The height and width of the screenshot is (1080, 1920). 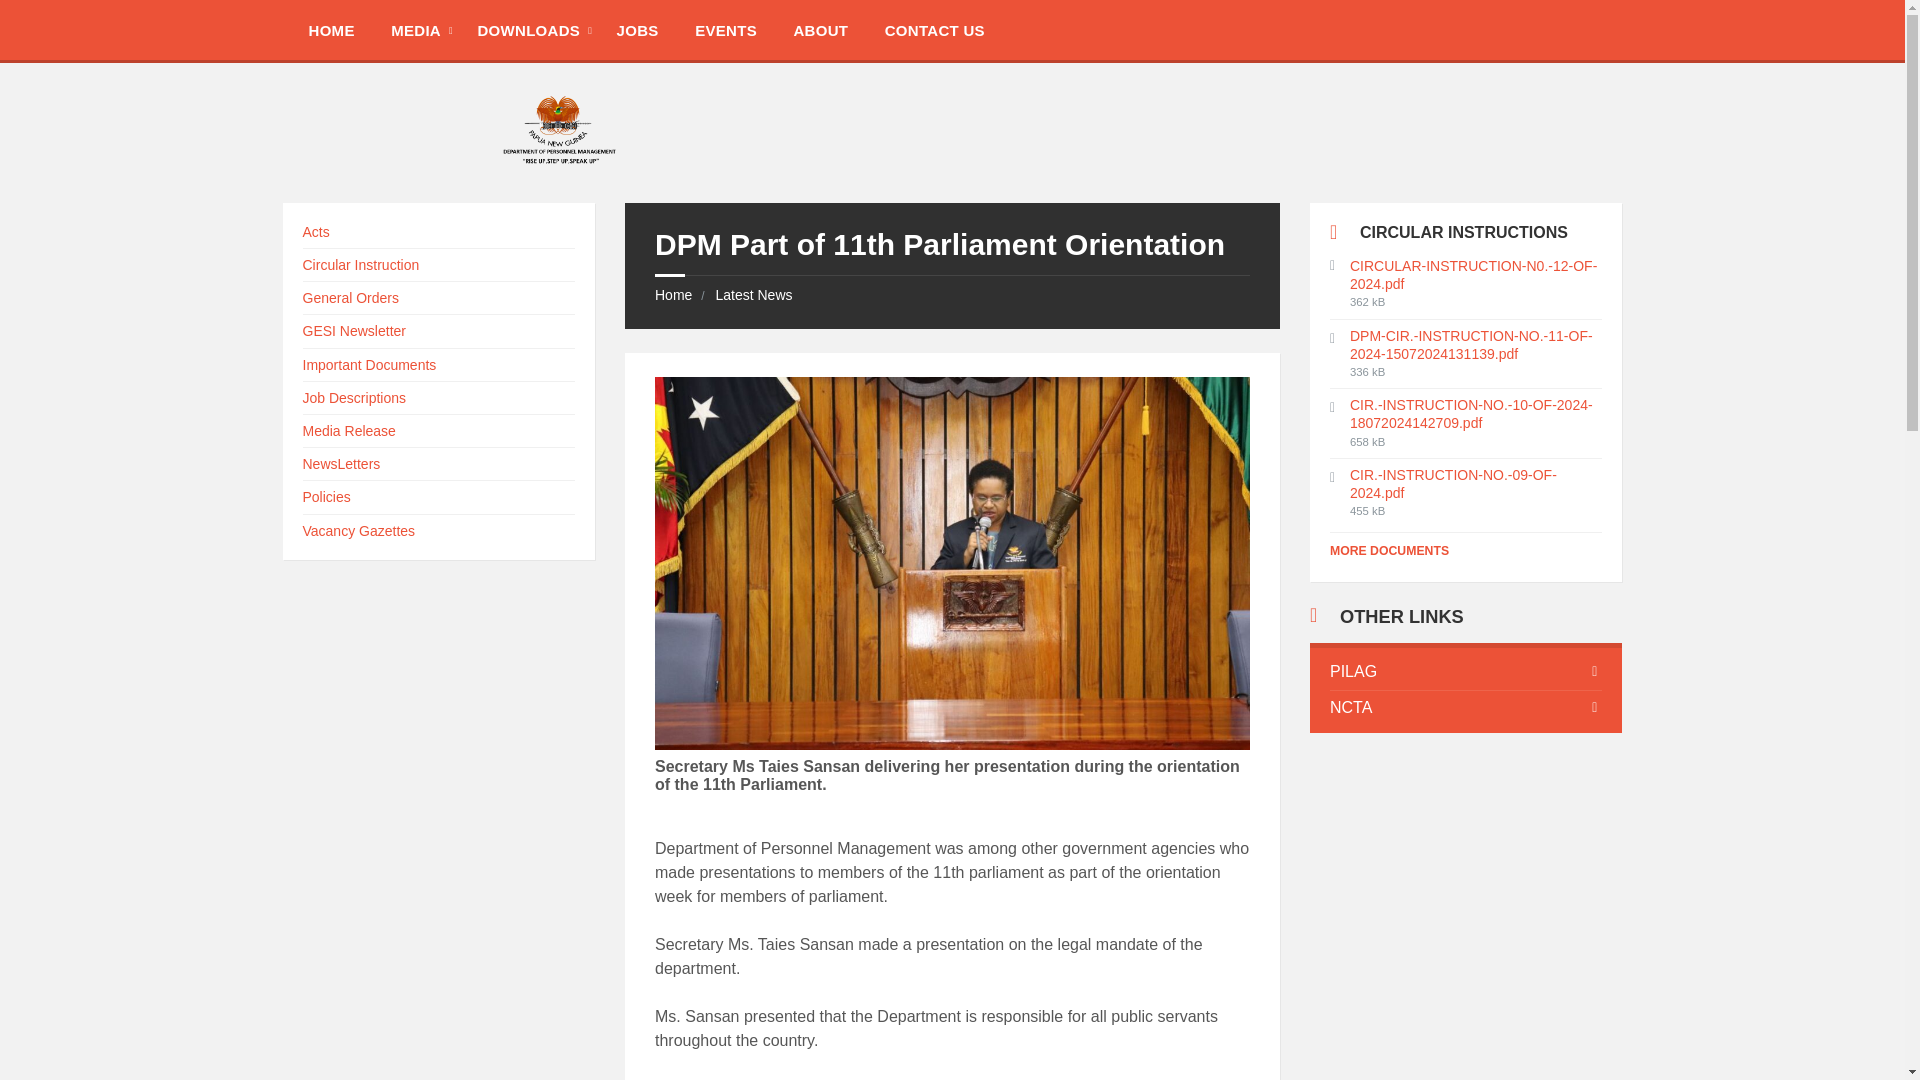 I want to click on Home, so click(x=672, y=295).